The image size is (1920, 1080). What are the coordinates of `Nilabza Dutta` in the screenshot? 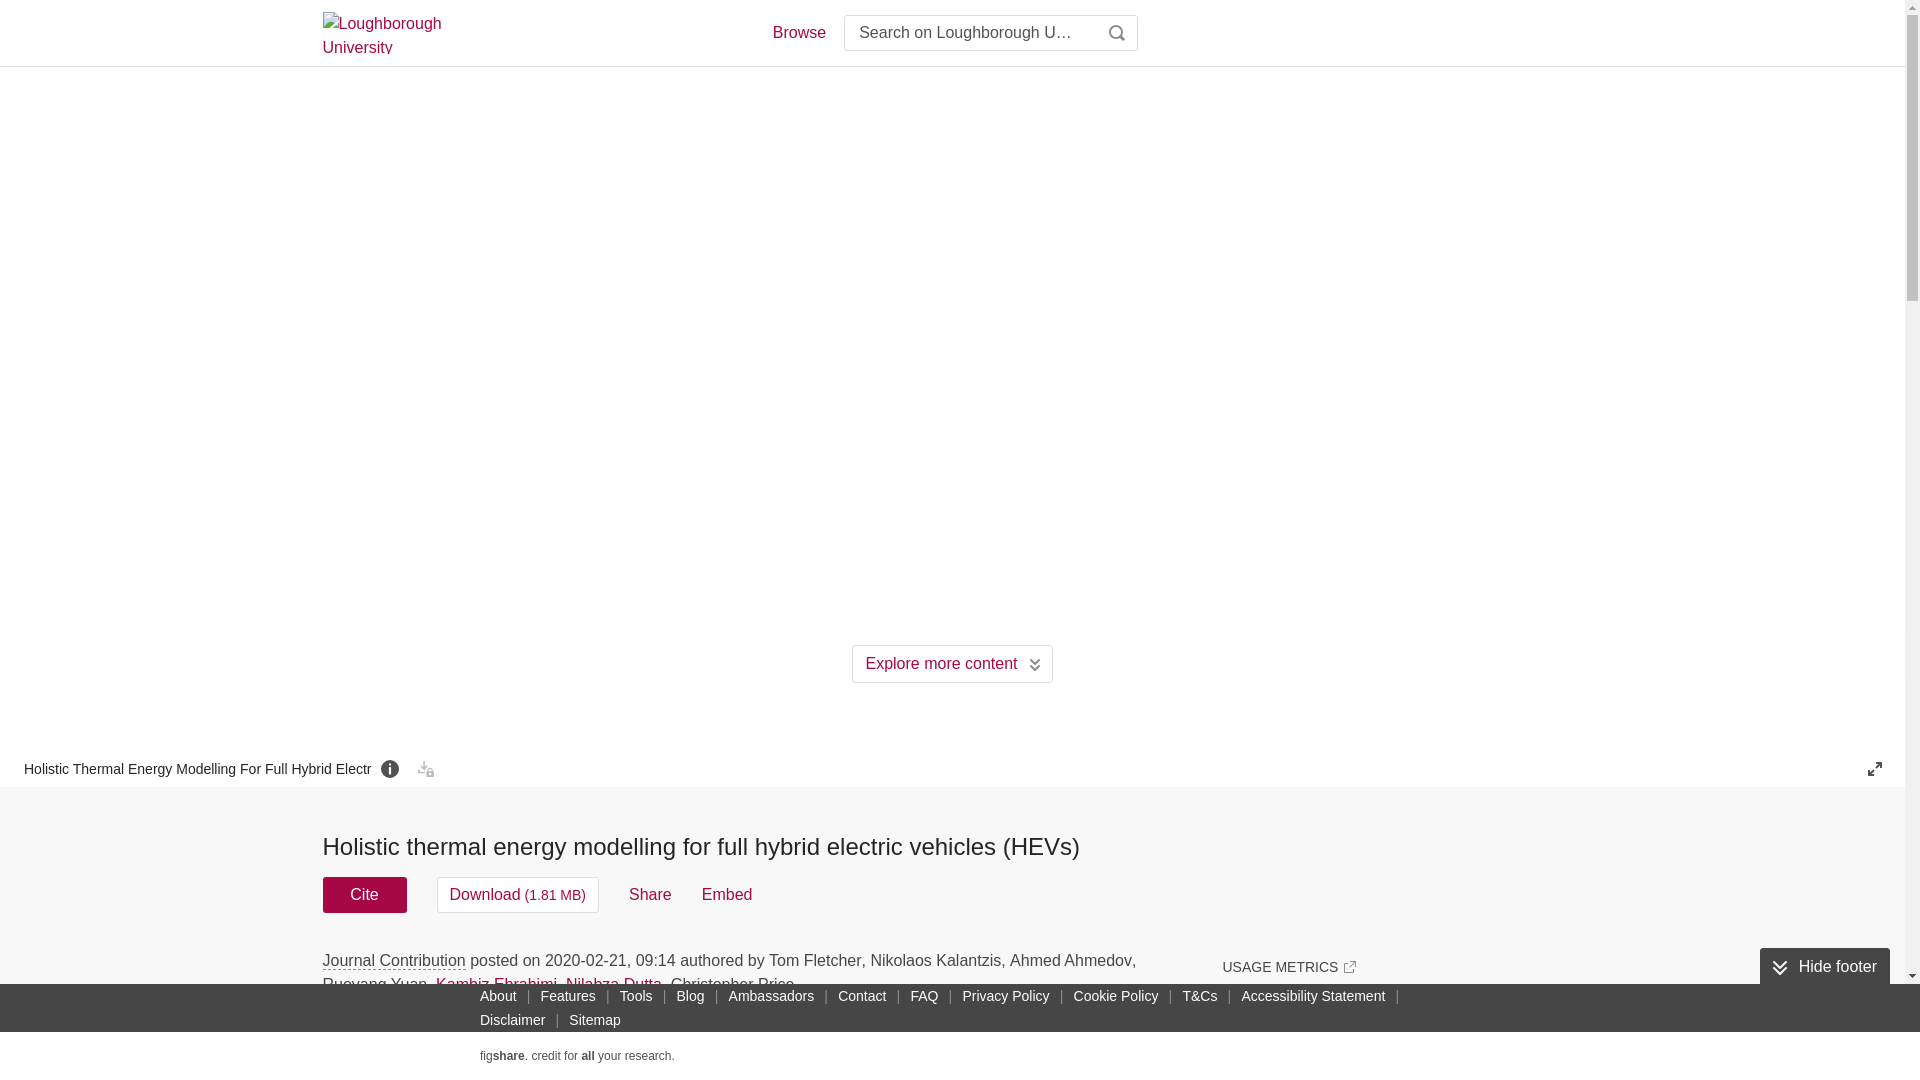 It's located at (614, 984).